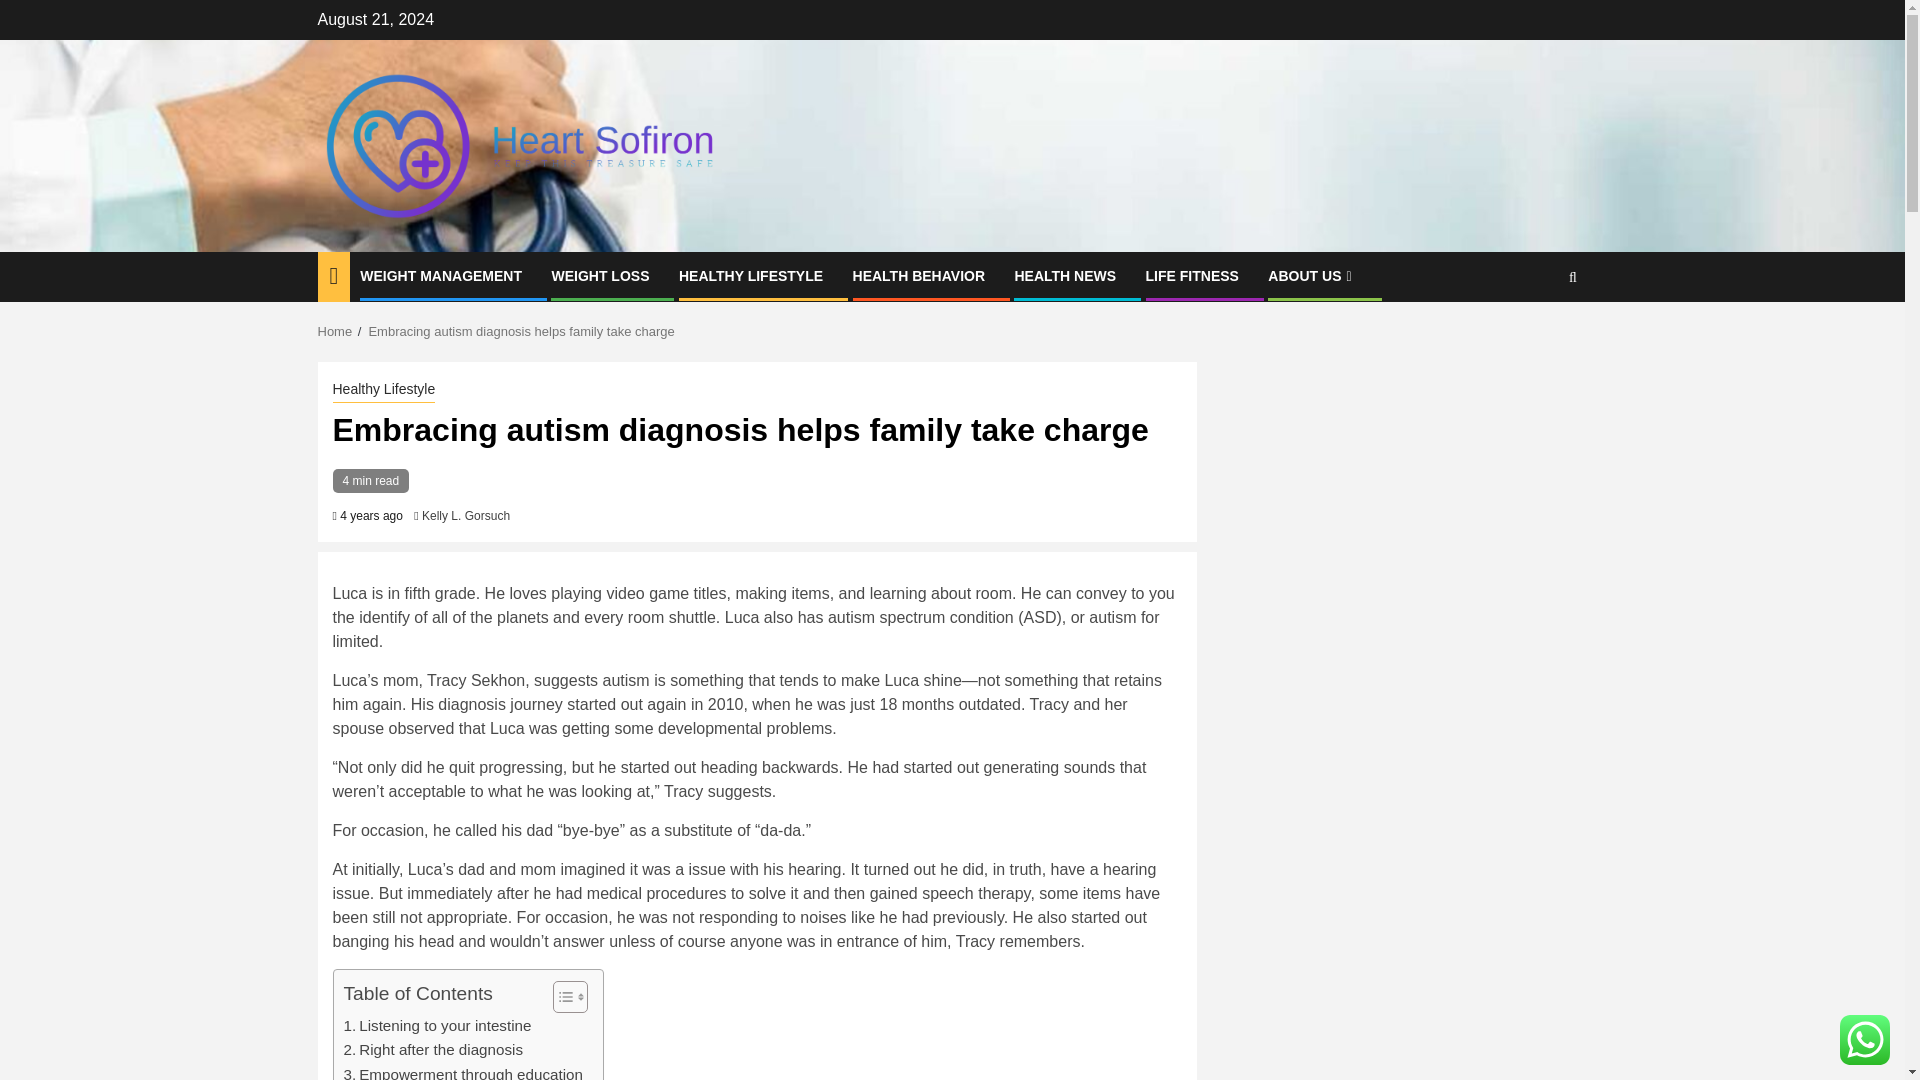  I want to click on HEALTH NEWS, so click(1064, 276).